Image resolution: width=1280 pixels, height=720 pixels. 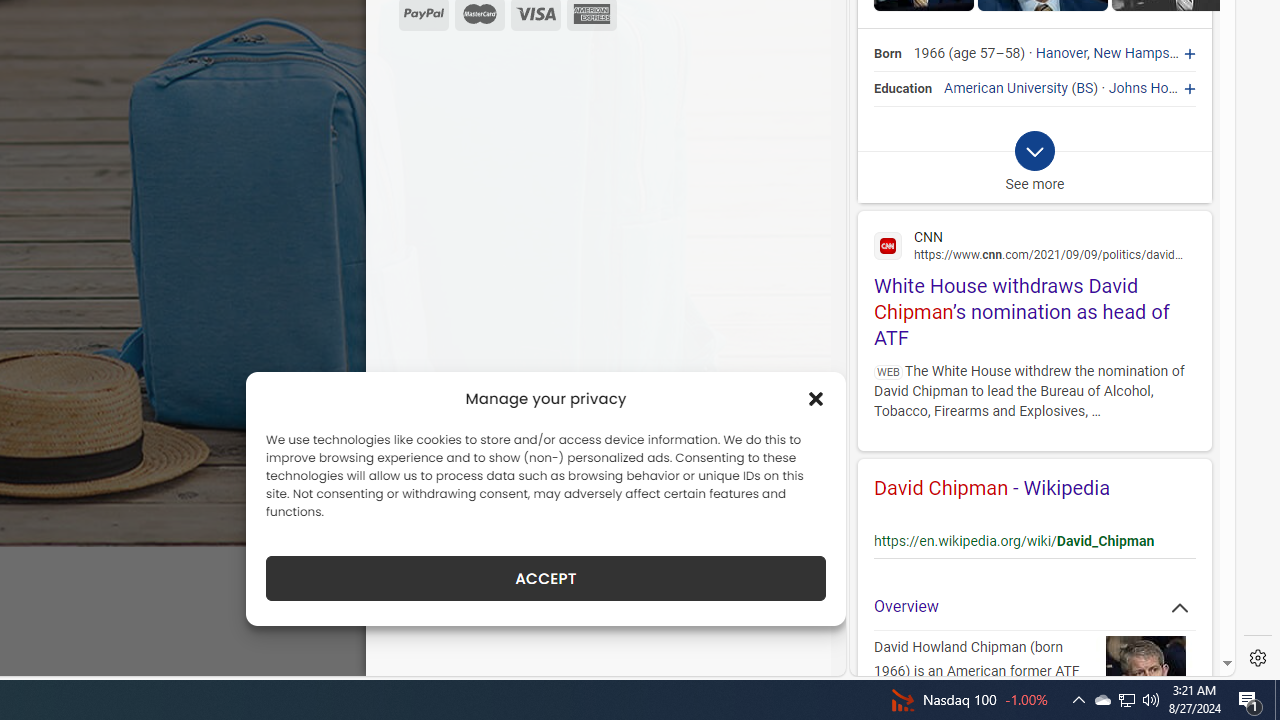 I want to click on Johns Hopkins University, so click(x=1188, y=88).